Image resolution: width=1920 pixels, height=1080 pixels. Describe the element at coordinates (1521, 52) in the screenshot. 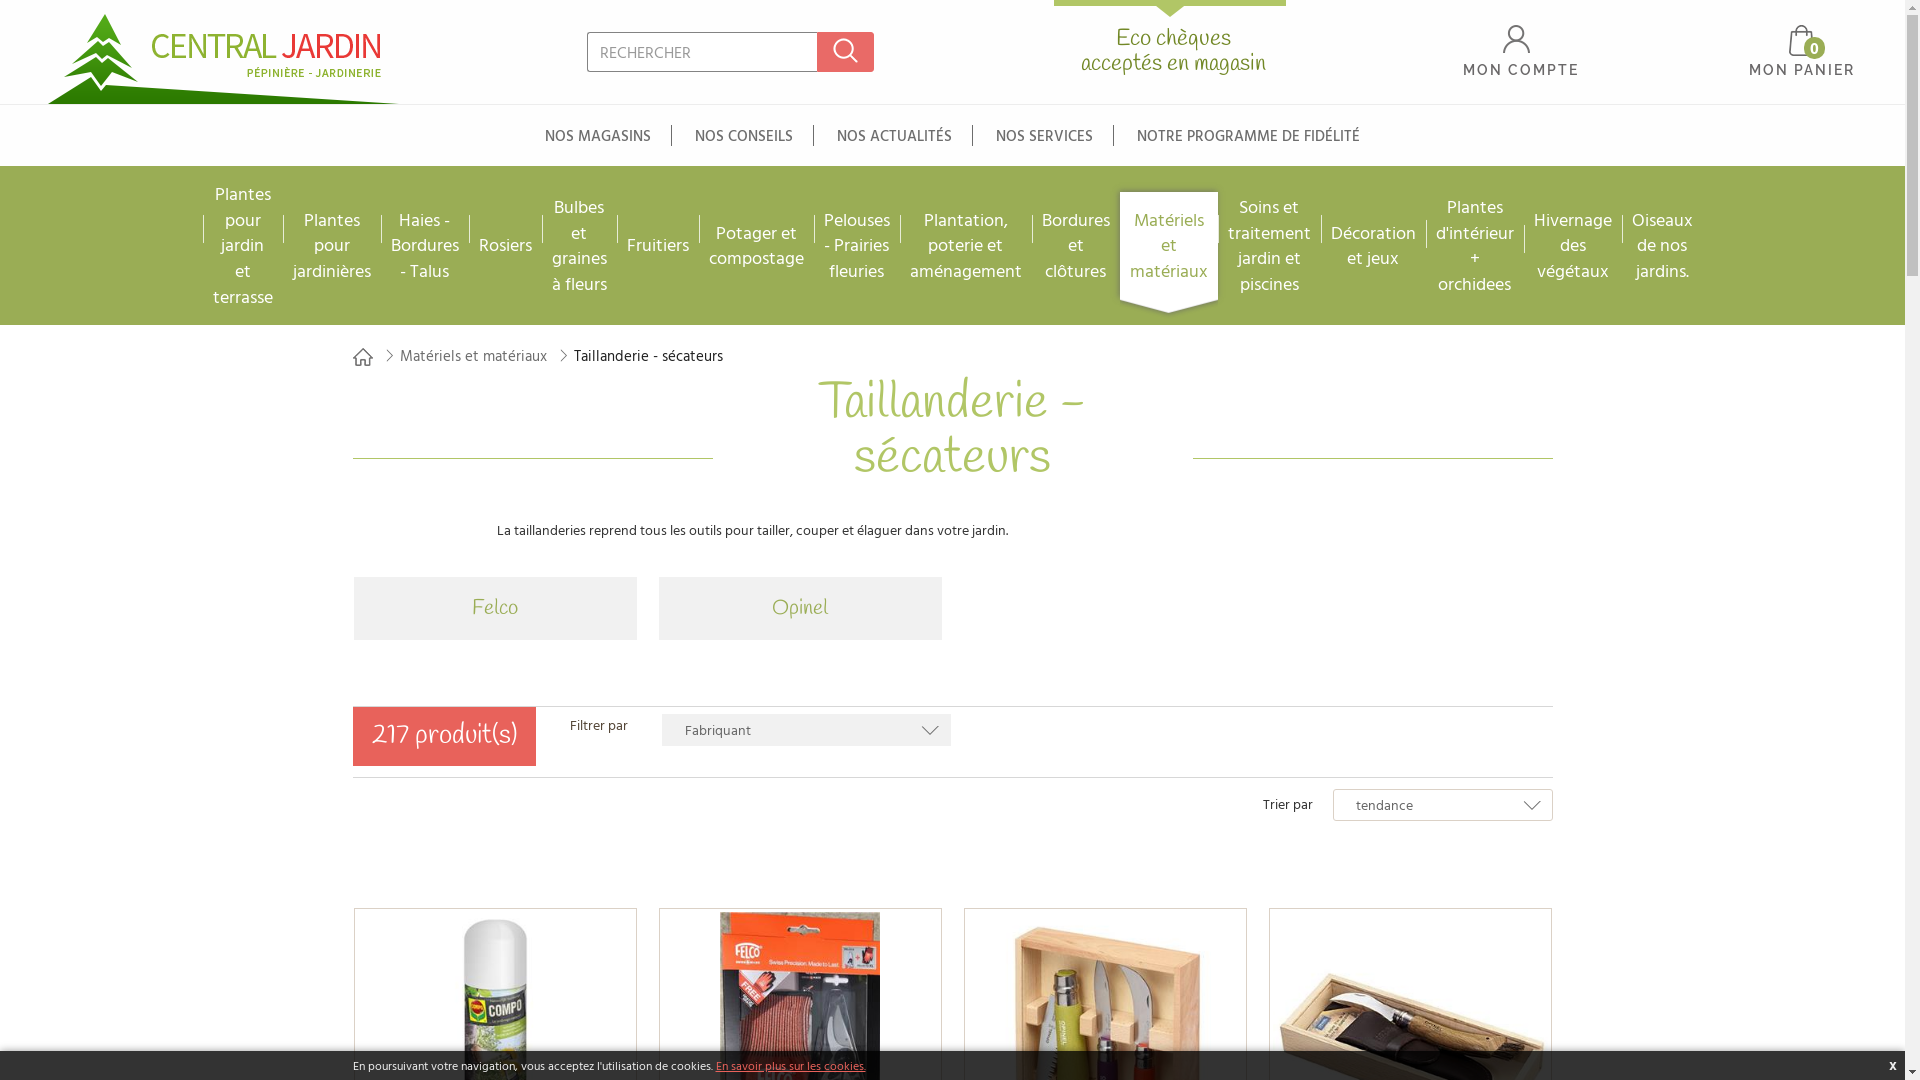

I see `MON COMPTE` at that location.